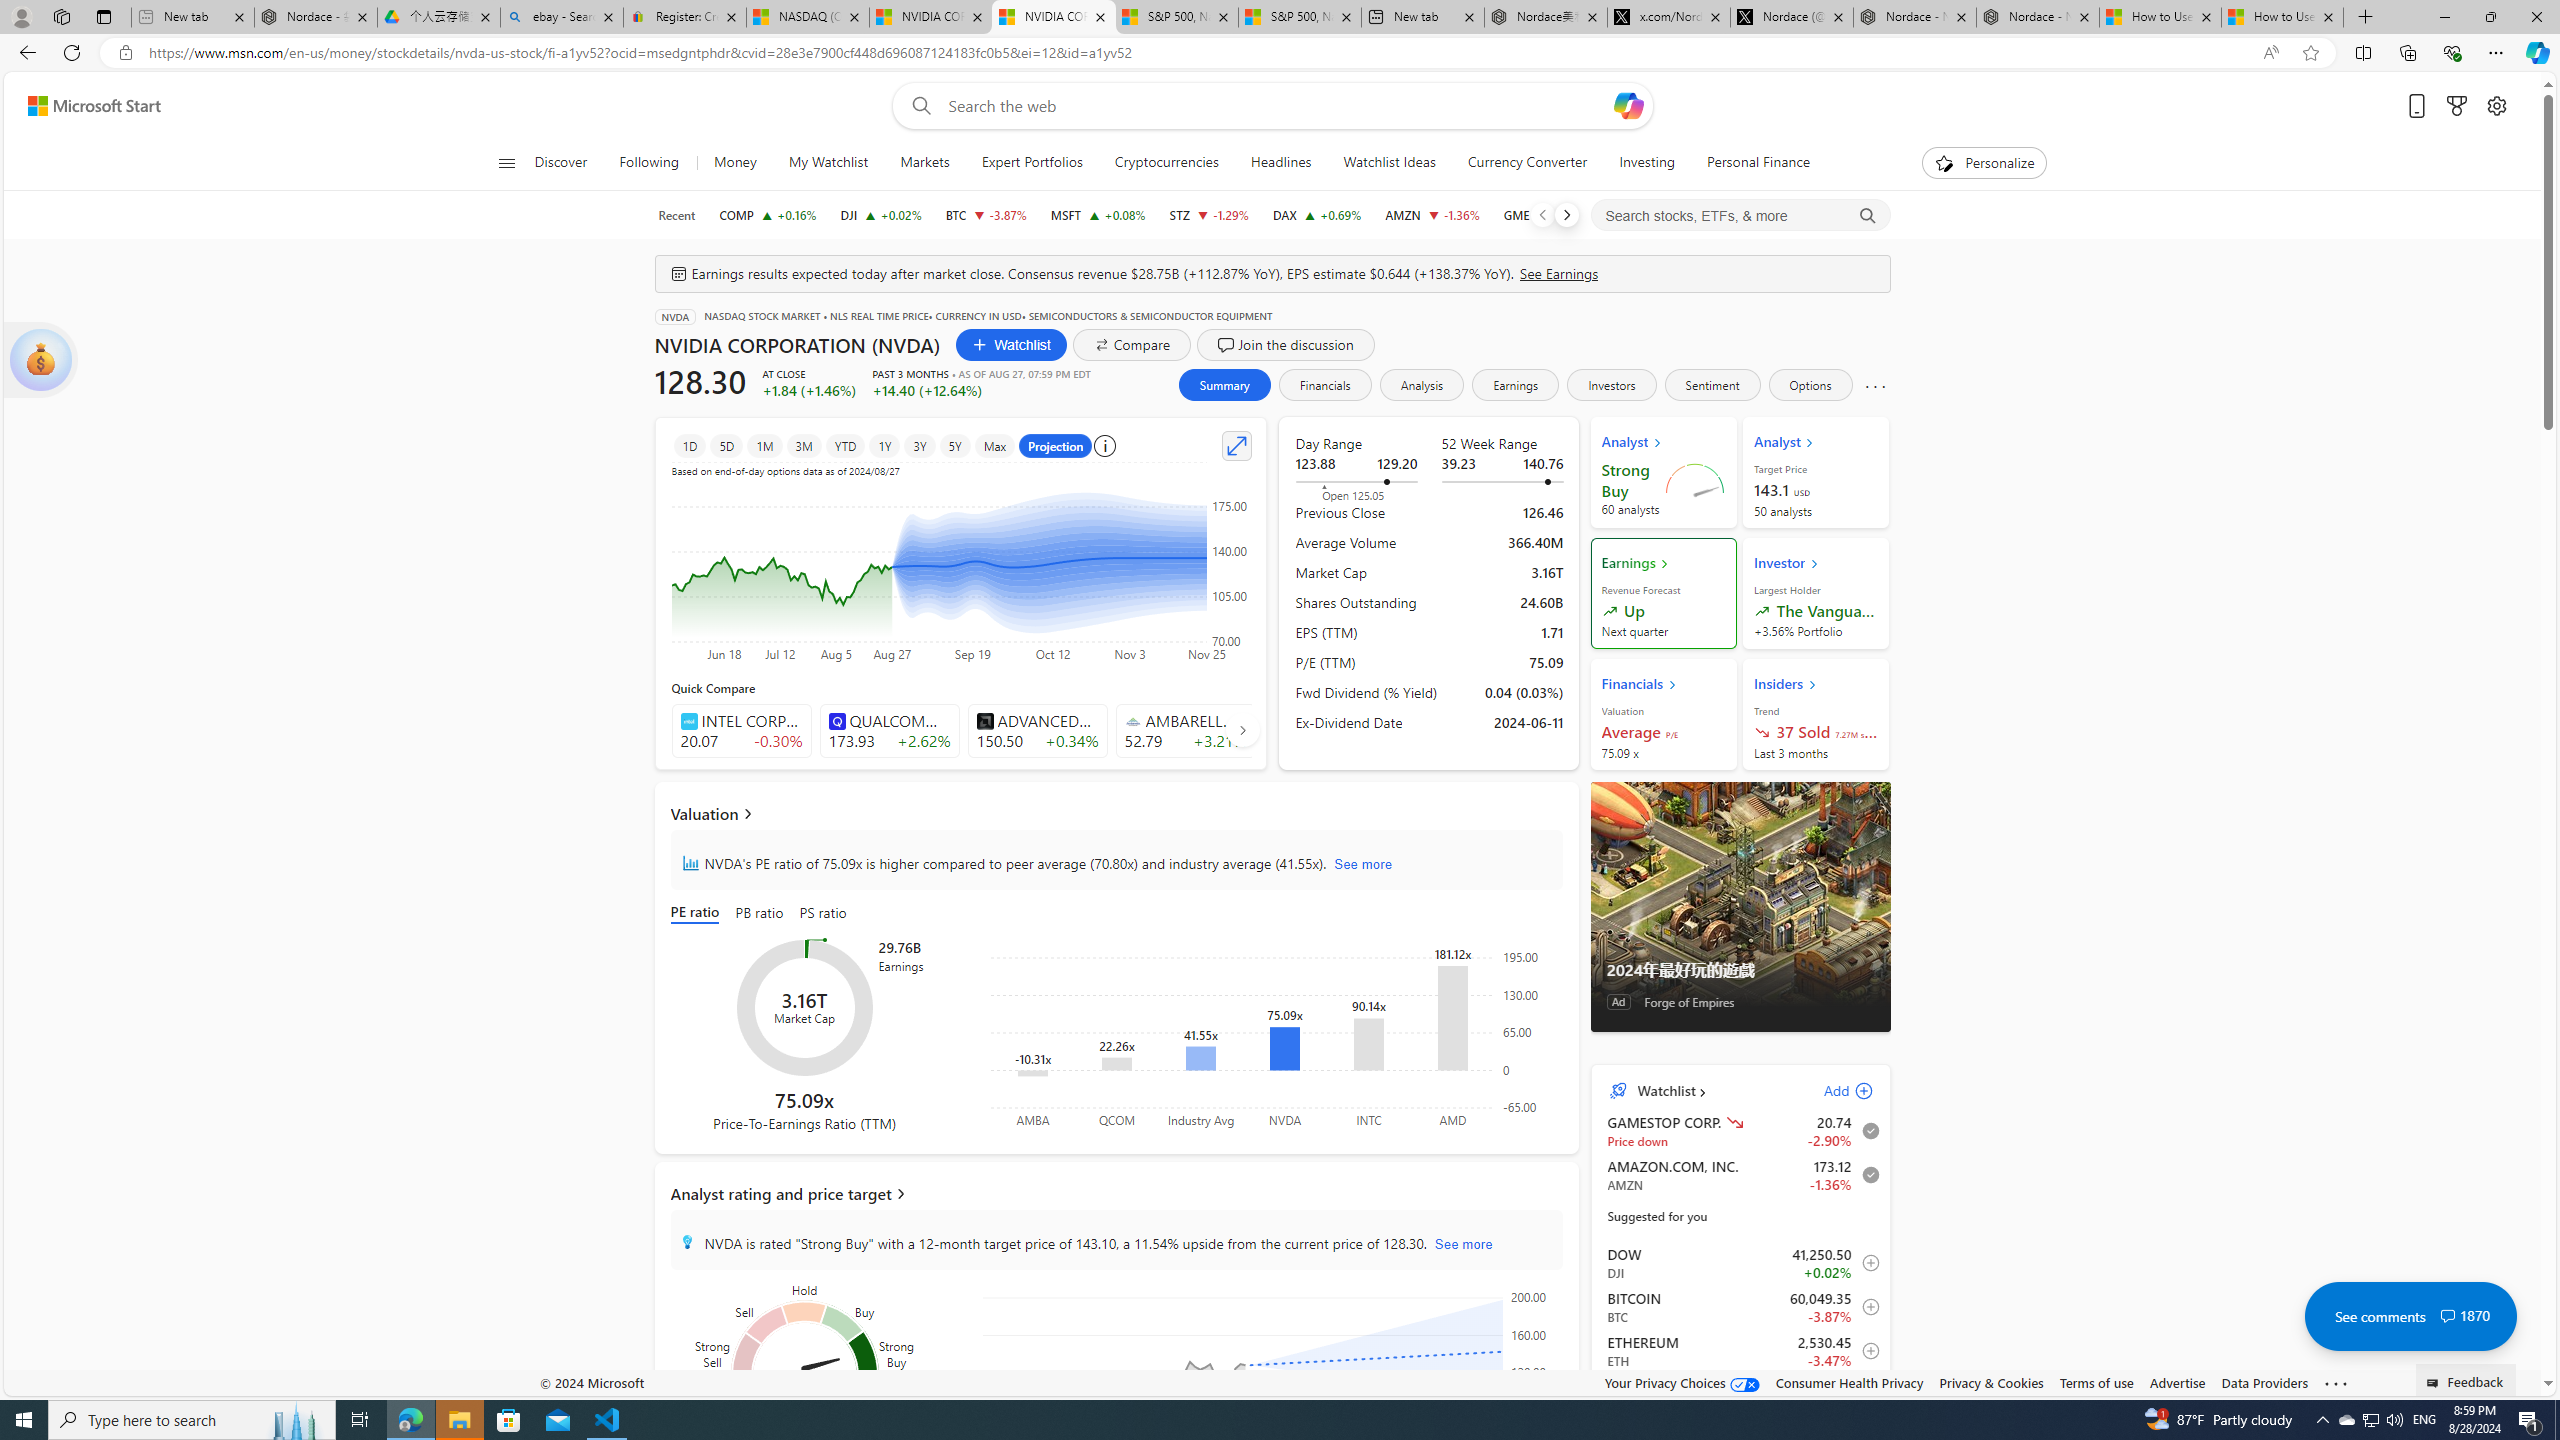 Image resolution: width=2560 pixels, height=1440 pixels. What do you see at coordinates (1792, 17) in the screenshot?
I see `Nordace (@NordaceOfficial) / X` at bounding box center [1792, 17].